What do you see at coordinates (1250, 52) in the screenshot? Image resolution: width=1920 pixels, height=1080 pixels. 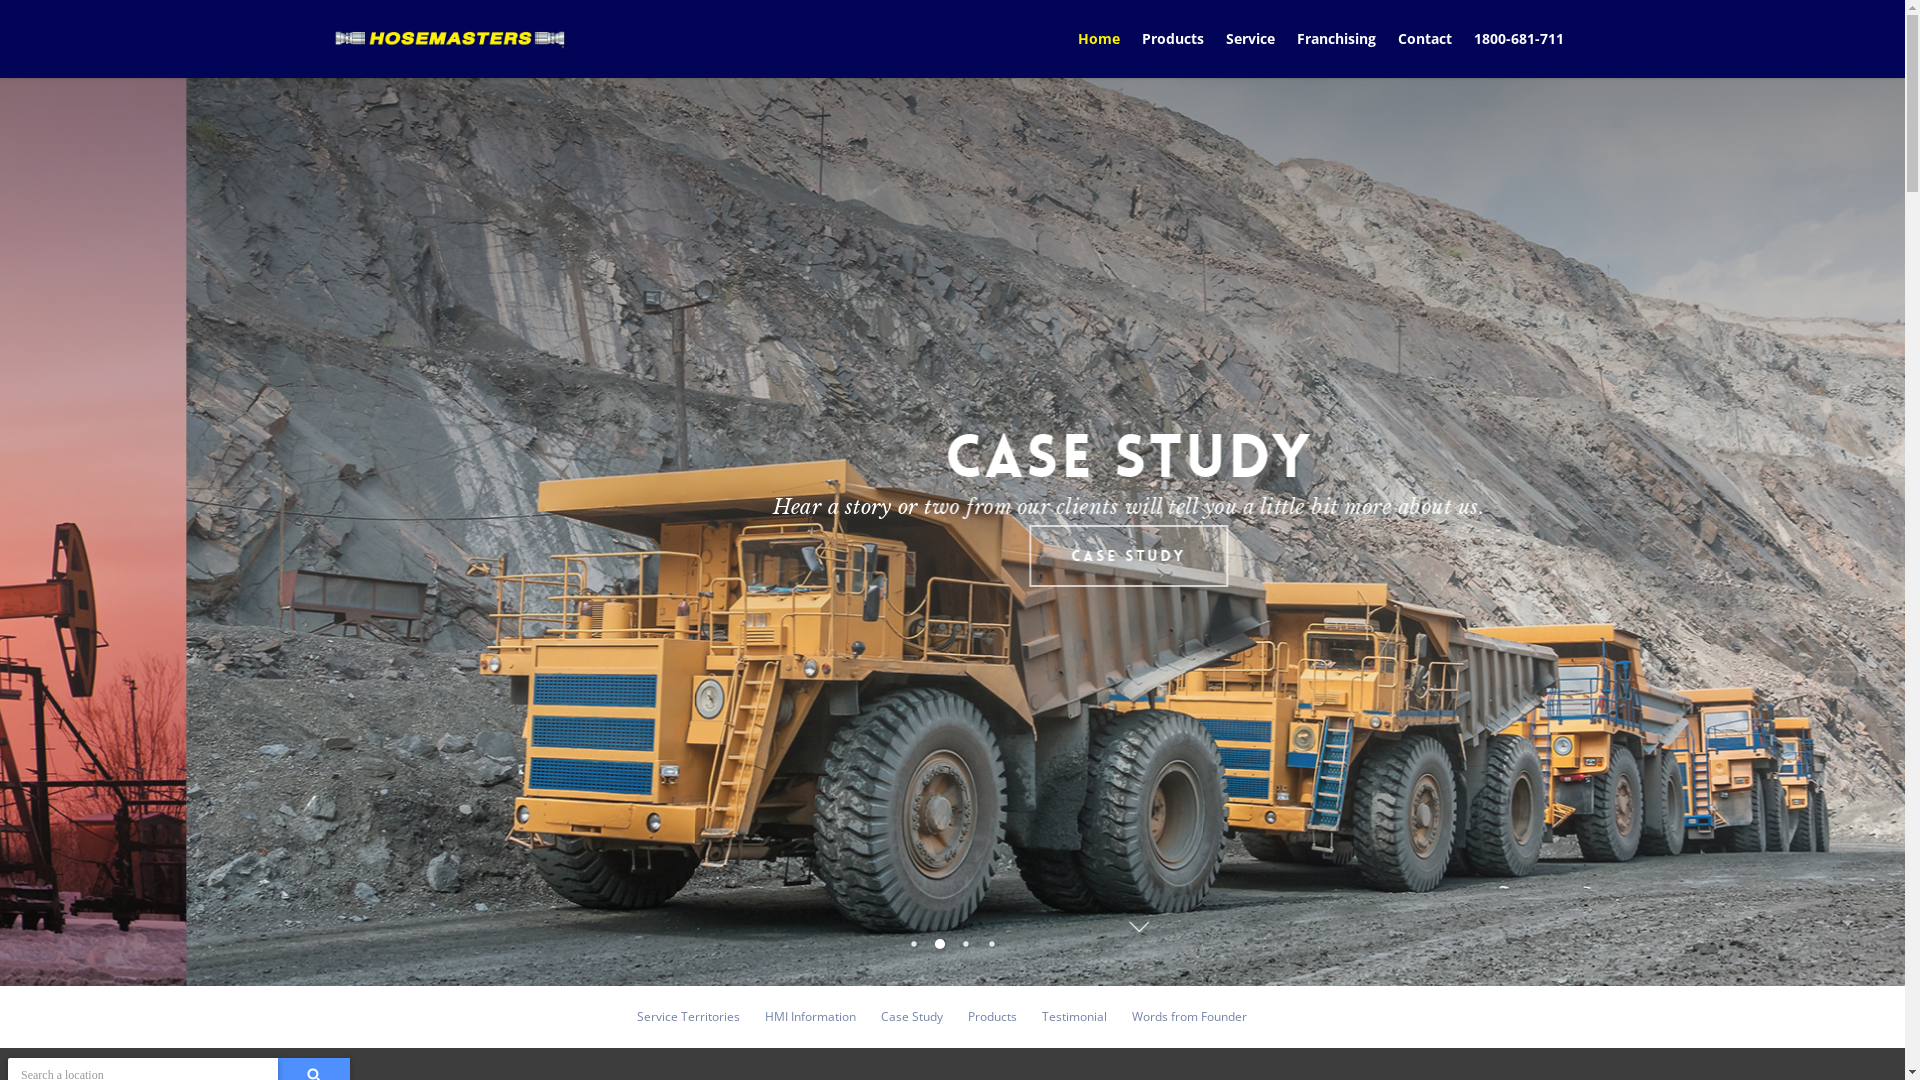 I see `Service` at bounding box center [1250, 52].